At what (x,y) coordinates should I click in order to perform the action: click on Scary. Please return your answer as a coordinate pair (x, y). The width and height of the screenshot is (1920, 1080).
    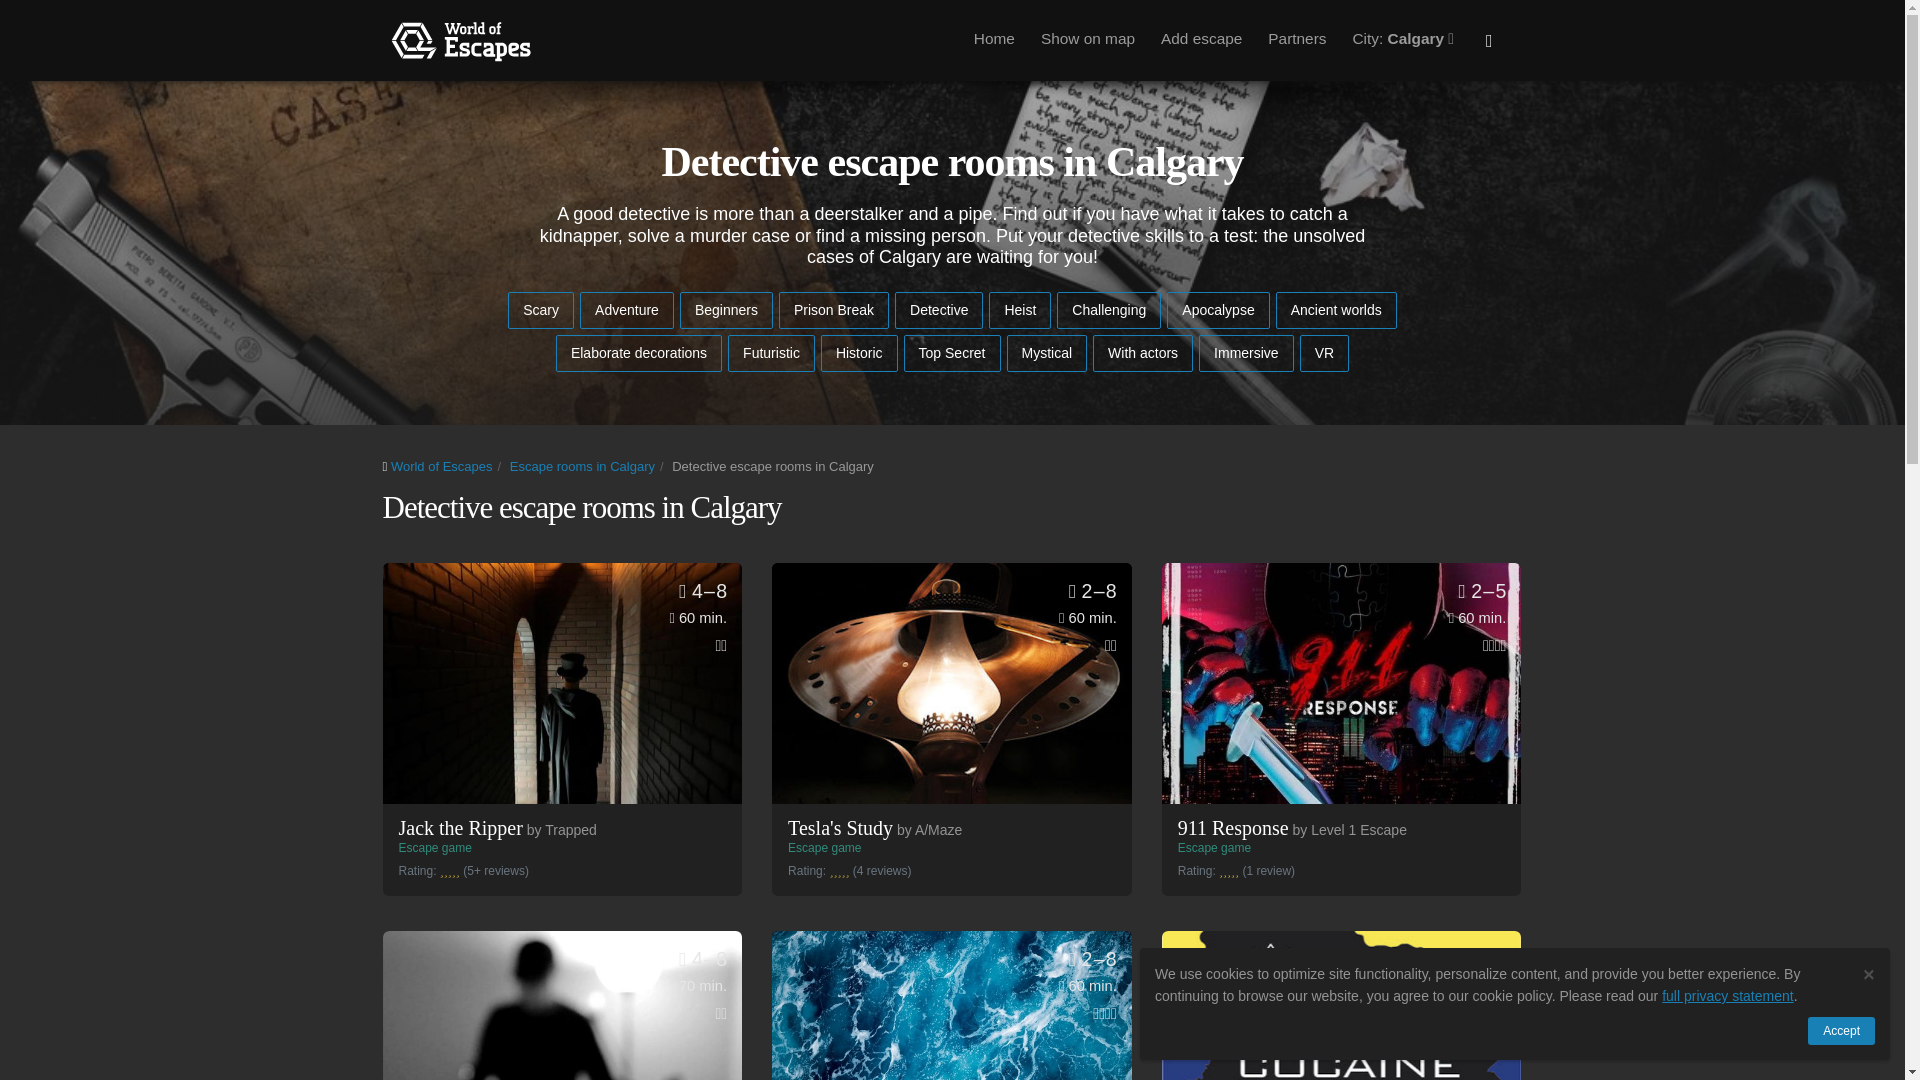
    Looking at the image, I should click on (1342, 682).